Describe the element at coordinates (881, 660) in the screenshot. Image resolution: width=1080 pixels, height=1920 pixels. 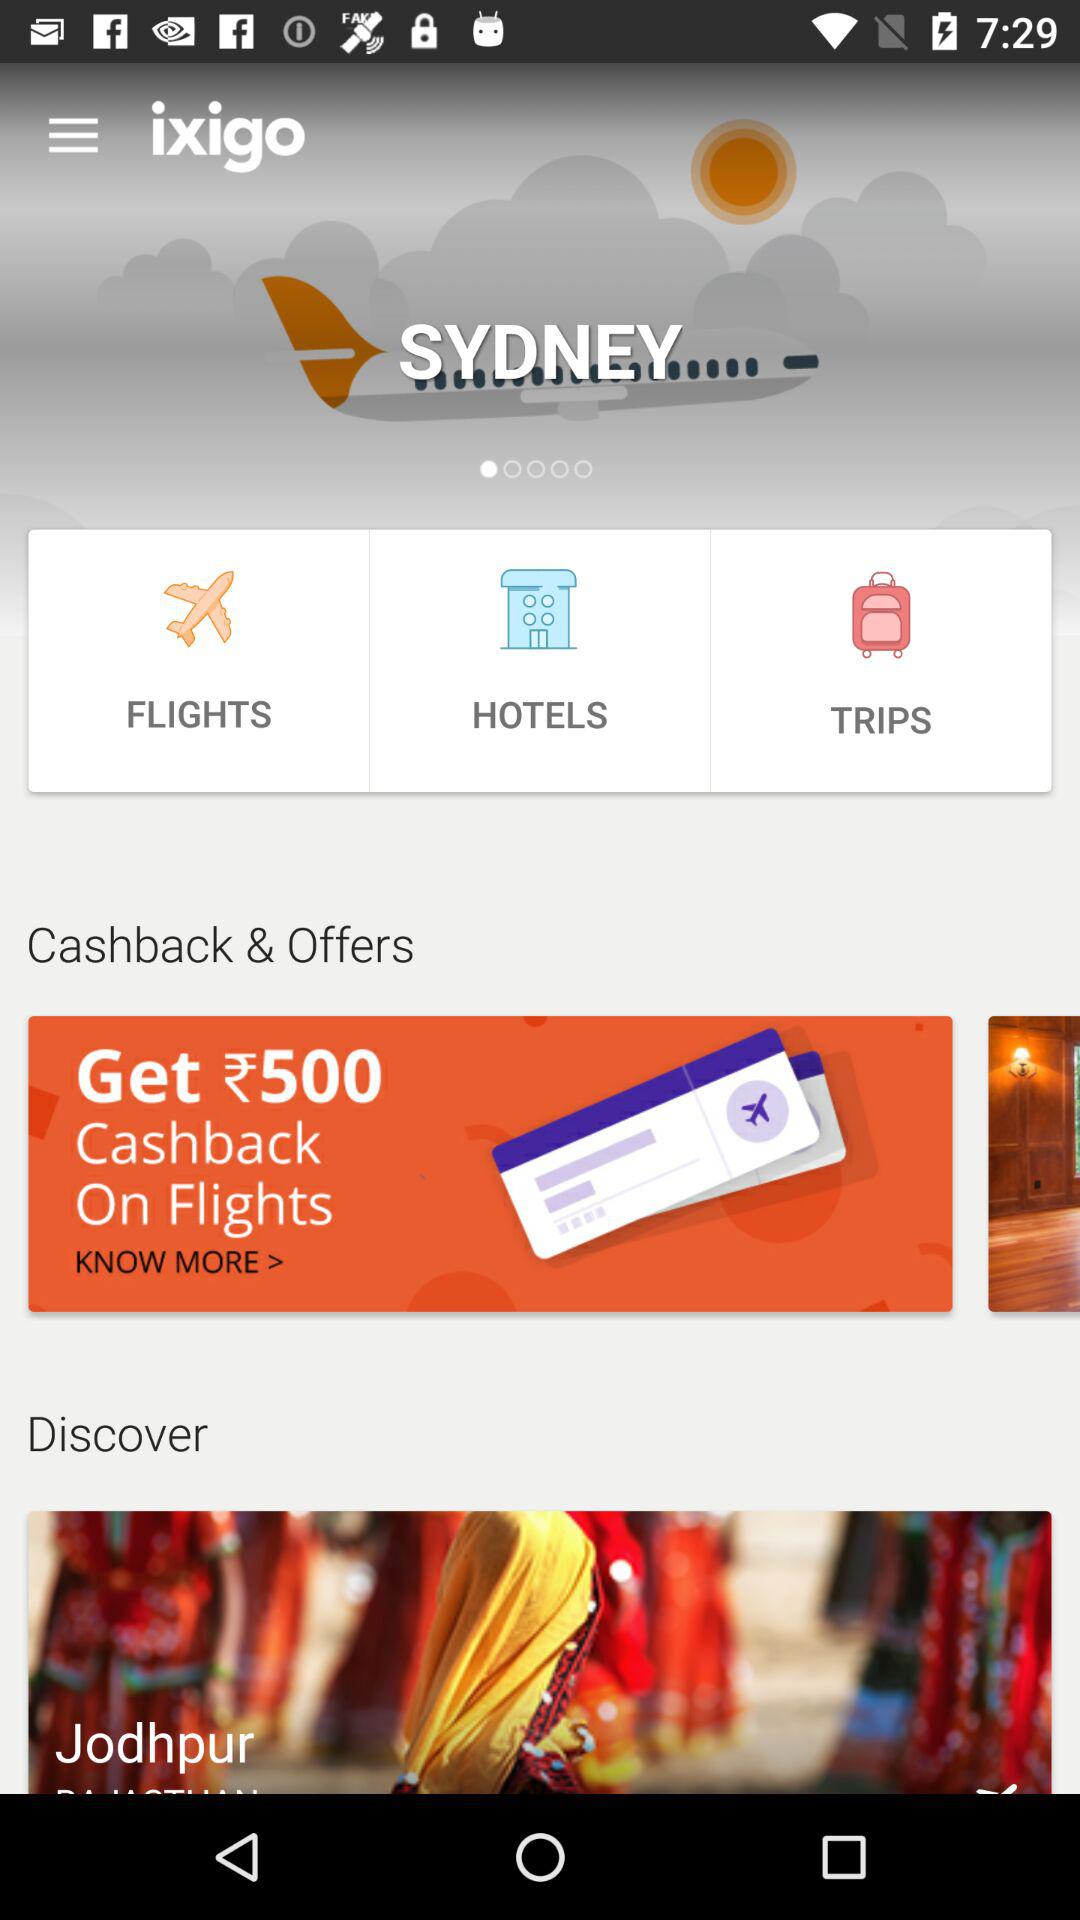
I see `tap item next to hotels item` at that location.